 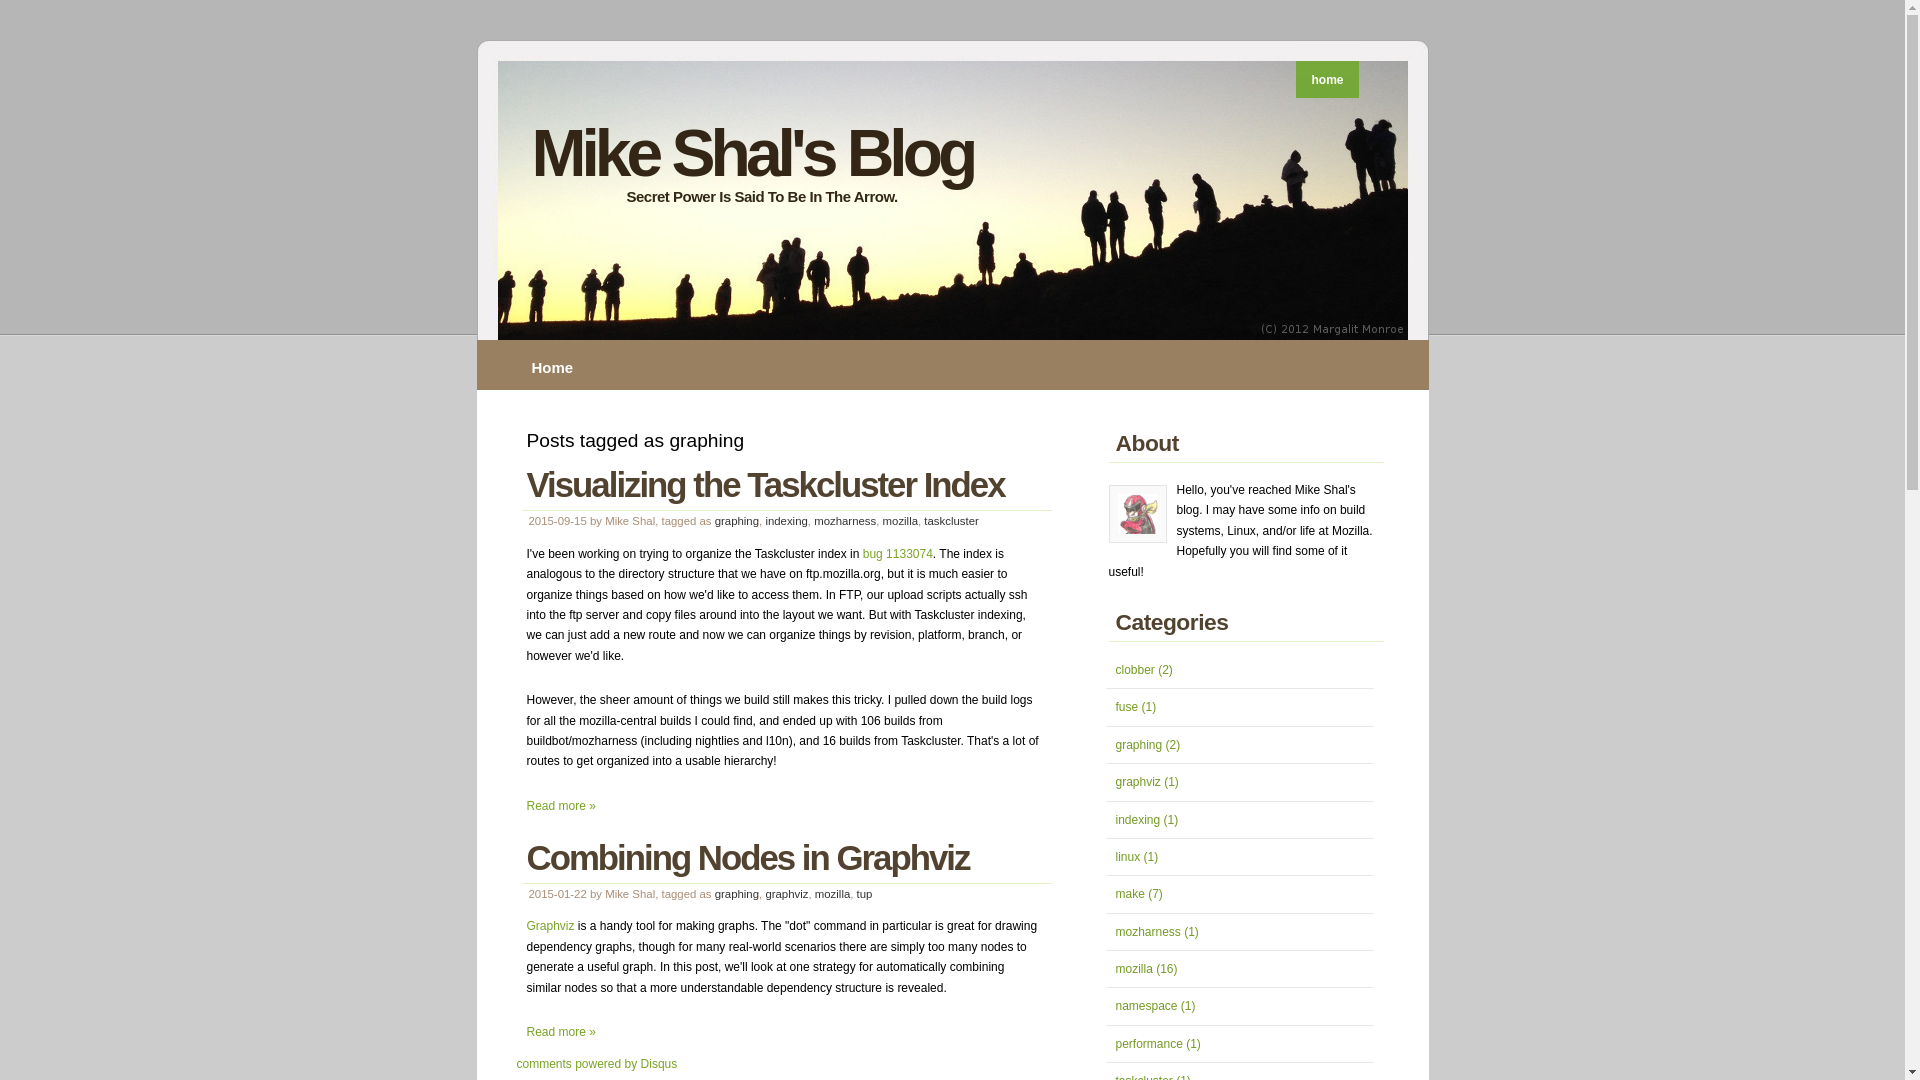 I want to click on graphing, so click(x=736, y=893).